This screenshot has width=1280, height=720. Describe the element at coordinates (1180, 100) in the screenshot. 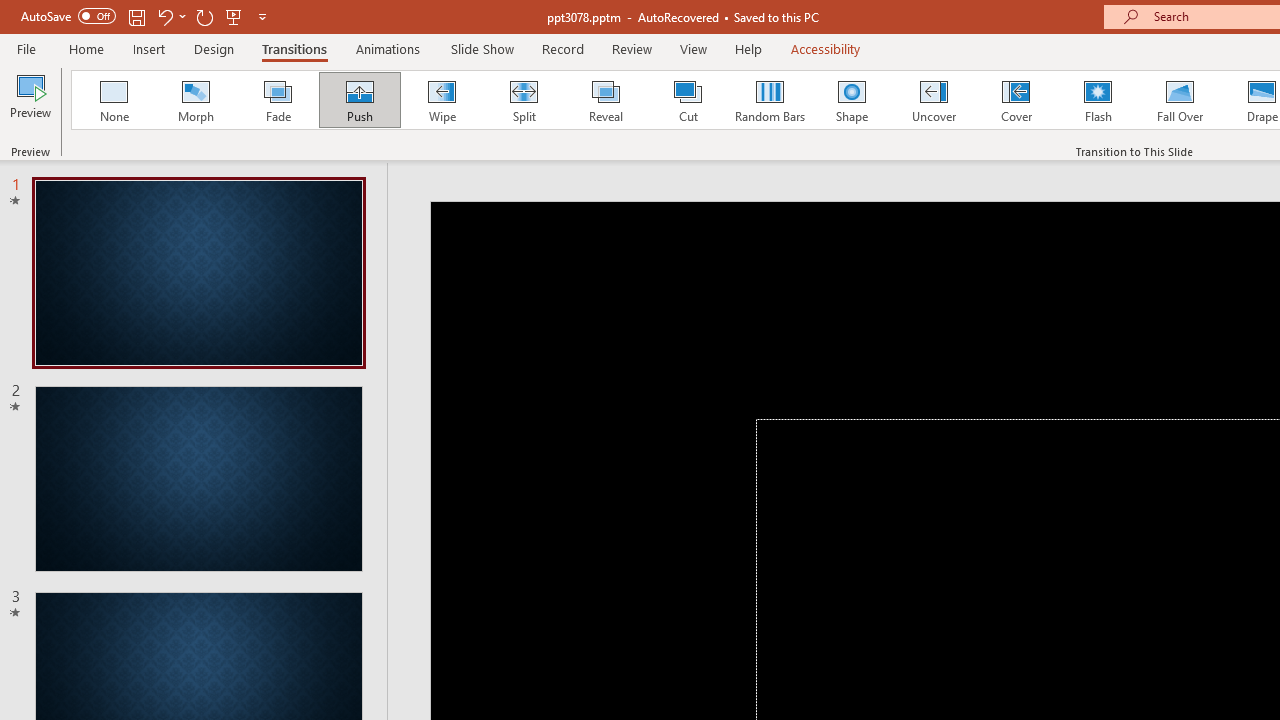

I see `Fall Over` at that location.